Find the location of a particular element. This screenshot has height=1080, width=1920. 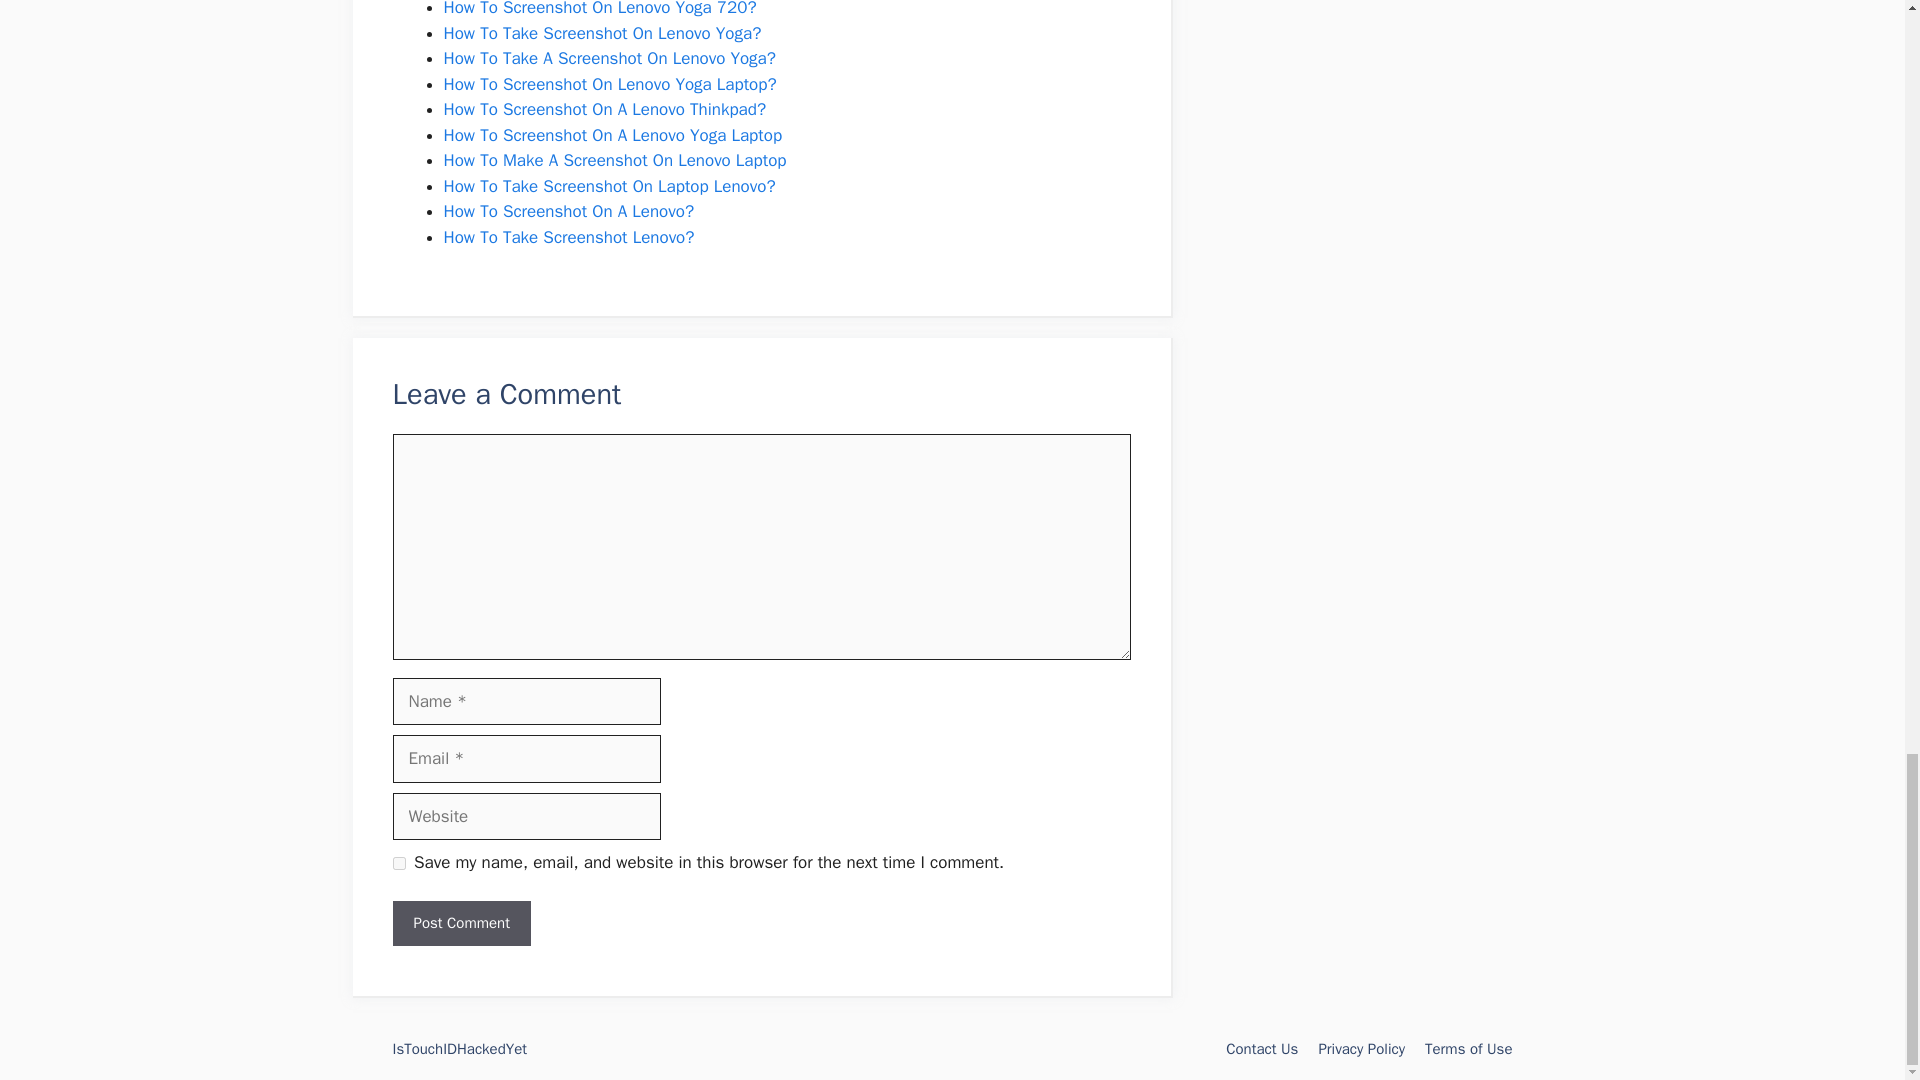

How To Screenshot On Lenovo Yoga Laptop? is located at coordinates (610, 84).